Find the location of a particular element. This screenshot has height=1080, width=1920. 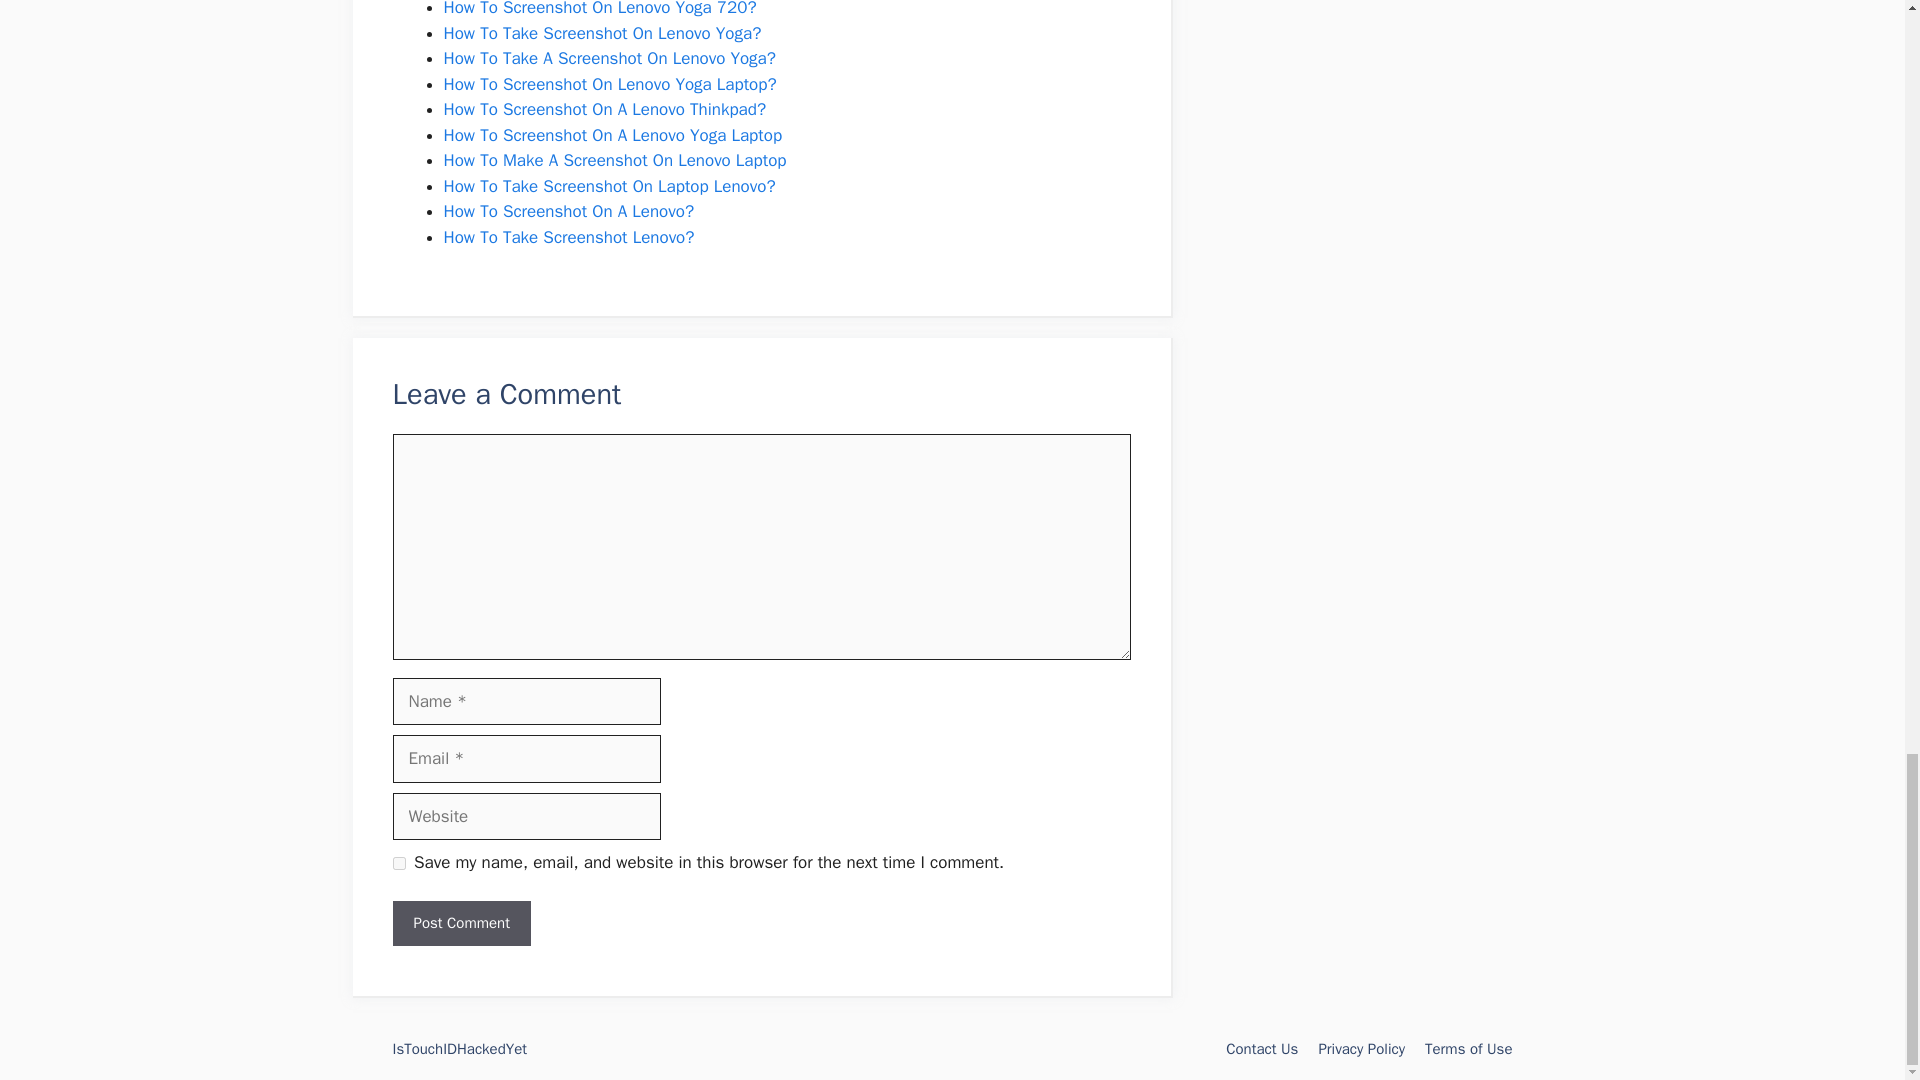

How To Screenshot On Lenovo Yoga Laptop? is located at coordinates (610, 84).